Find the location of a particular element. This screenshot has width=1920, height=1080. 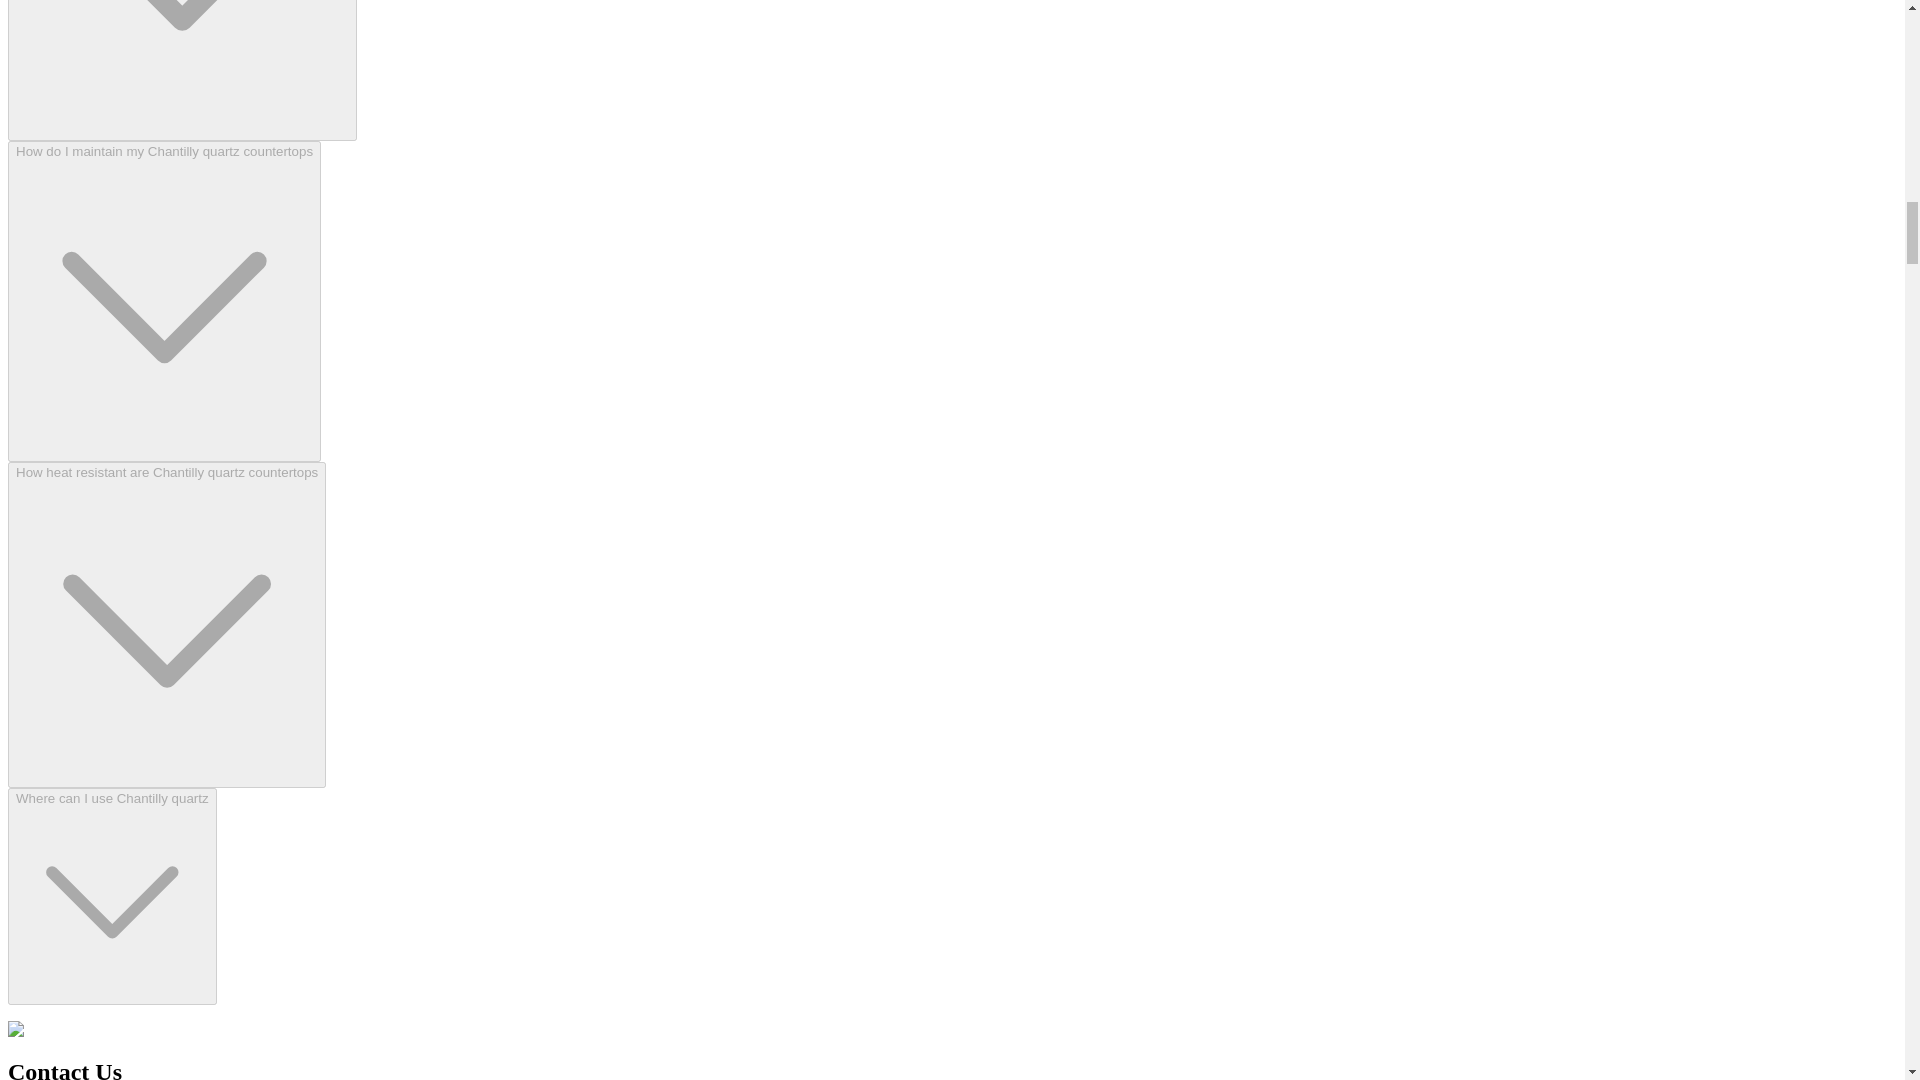

How do I maintain my Chantilly quartz countertops is located at coordinates (164, 302).